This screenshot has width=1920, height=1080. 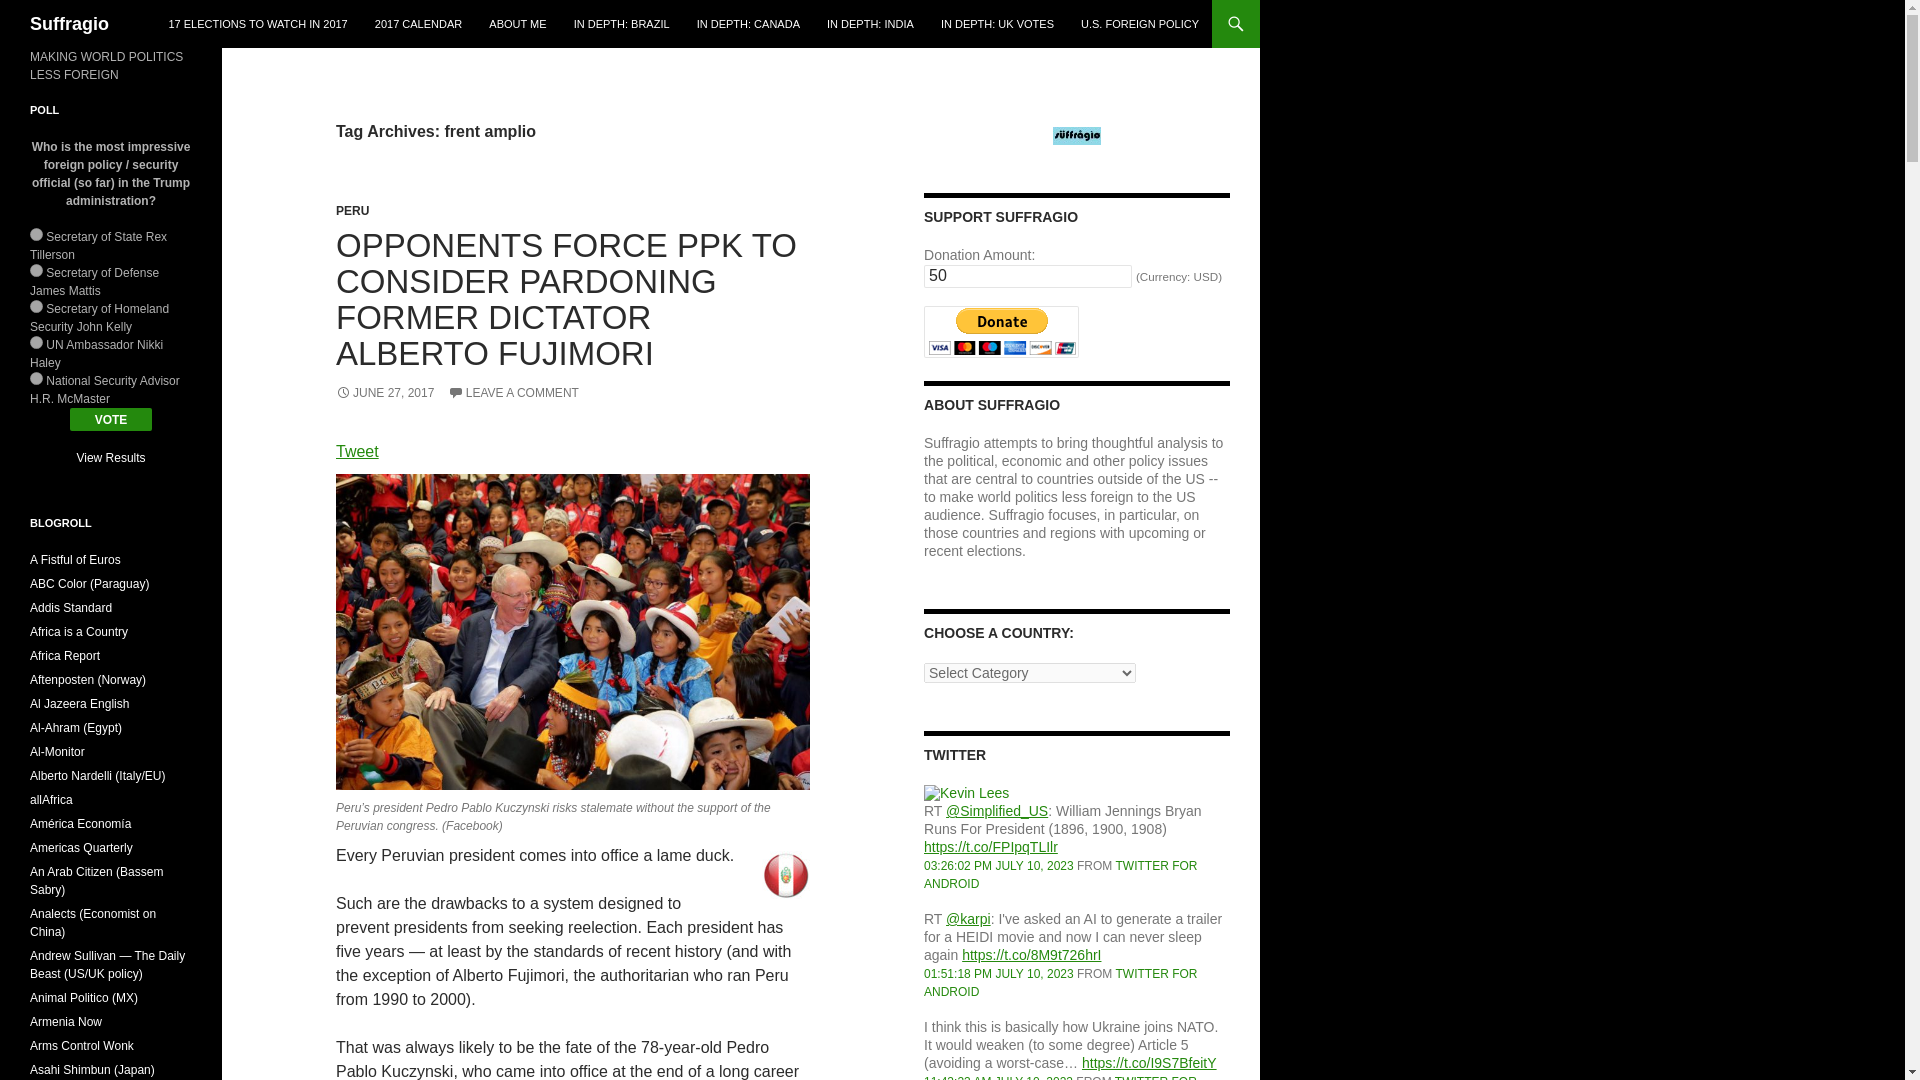 I want to click on U.S. FOREIGN POLICY, so click(x=1140, y=24).